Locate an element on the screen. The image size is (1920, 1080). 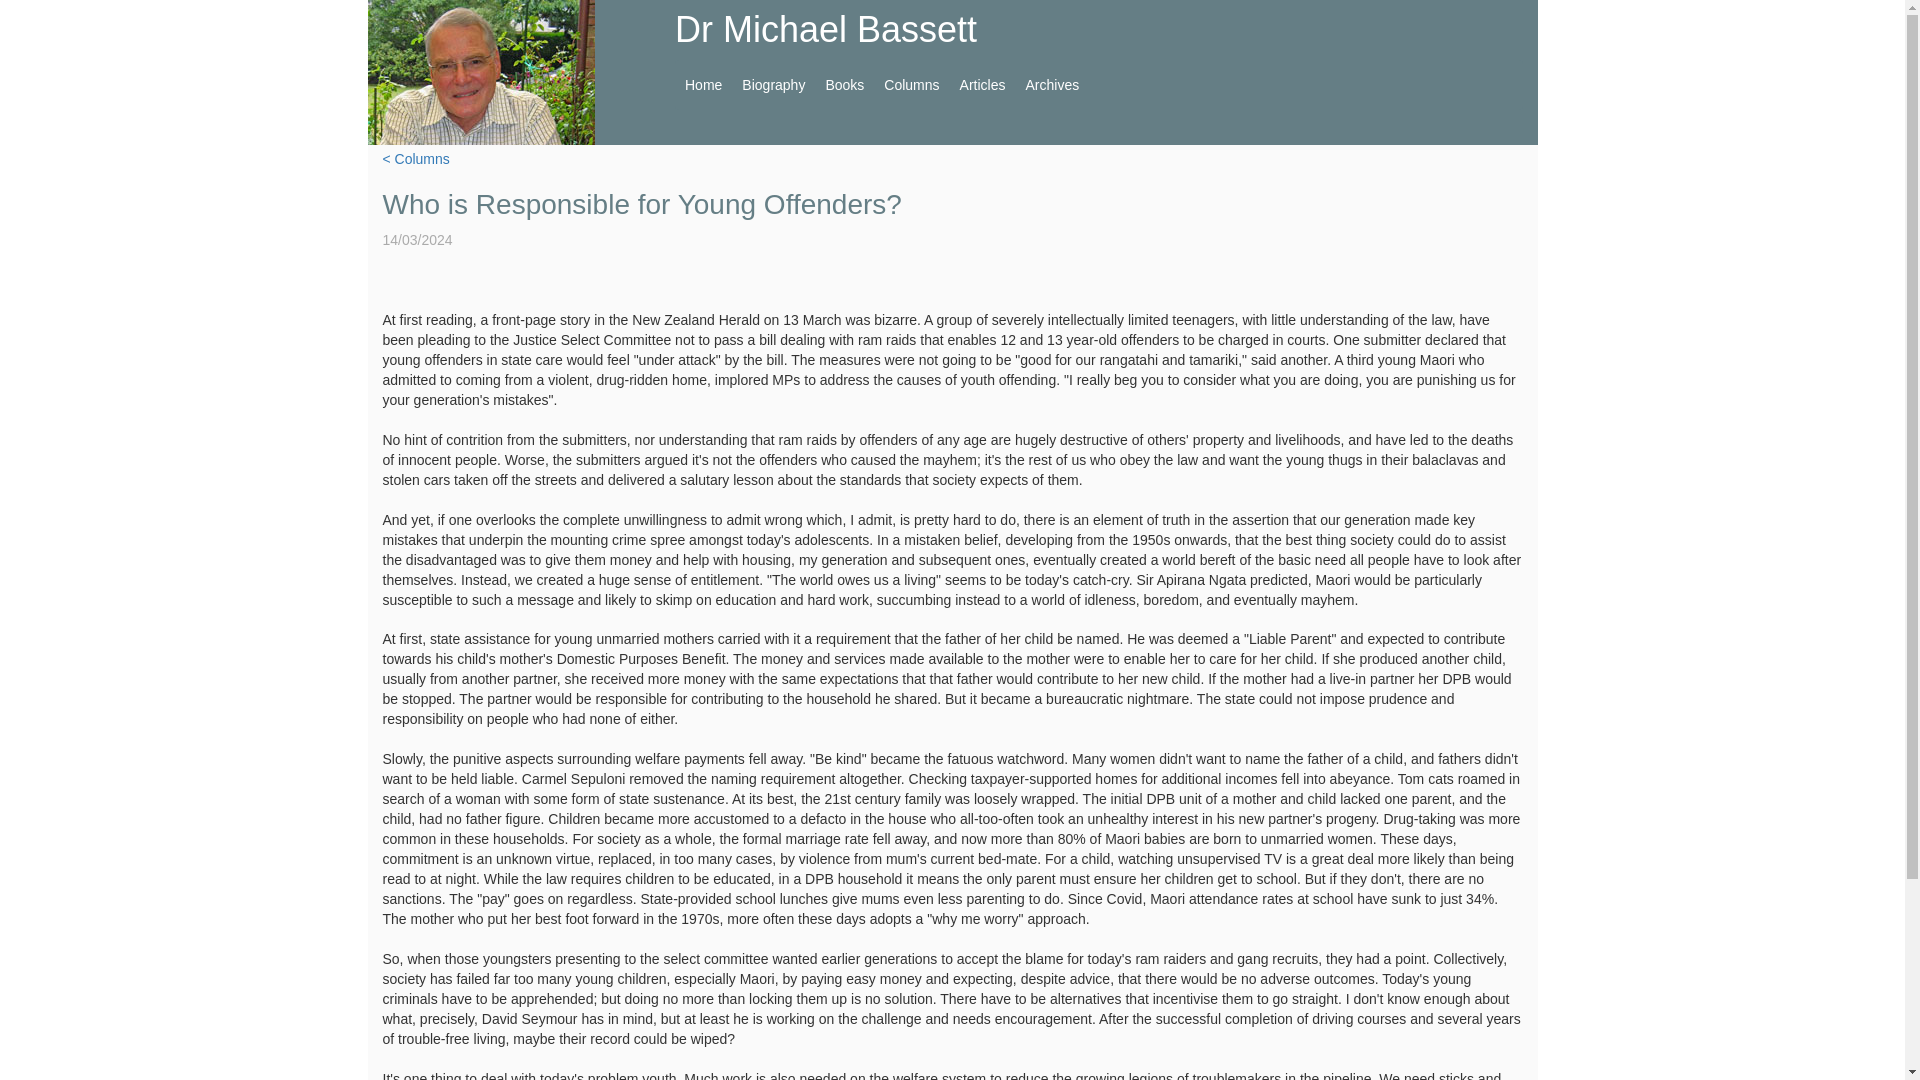
Articles is located at coordinates (982, 85).